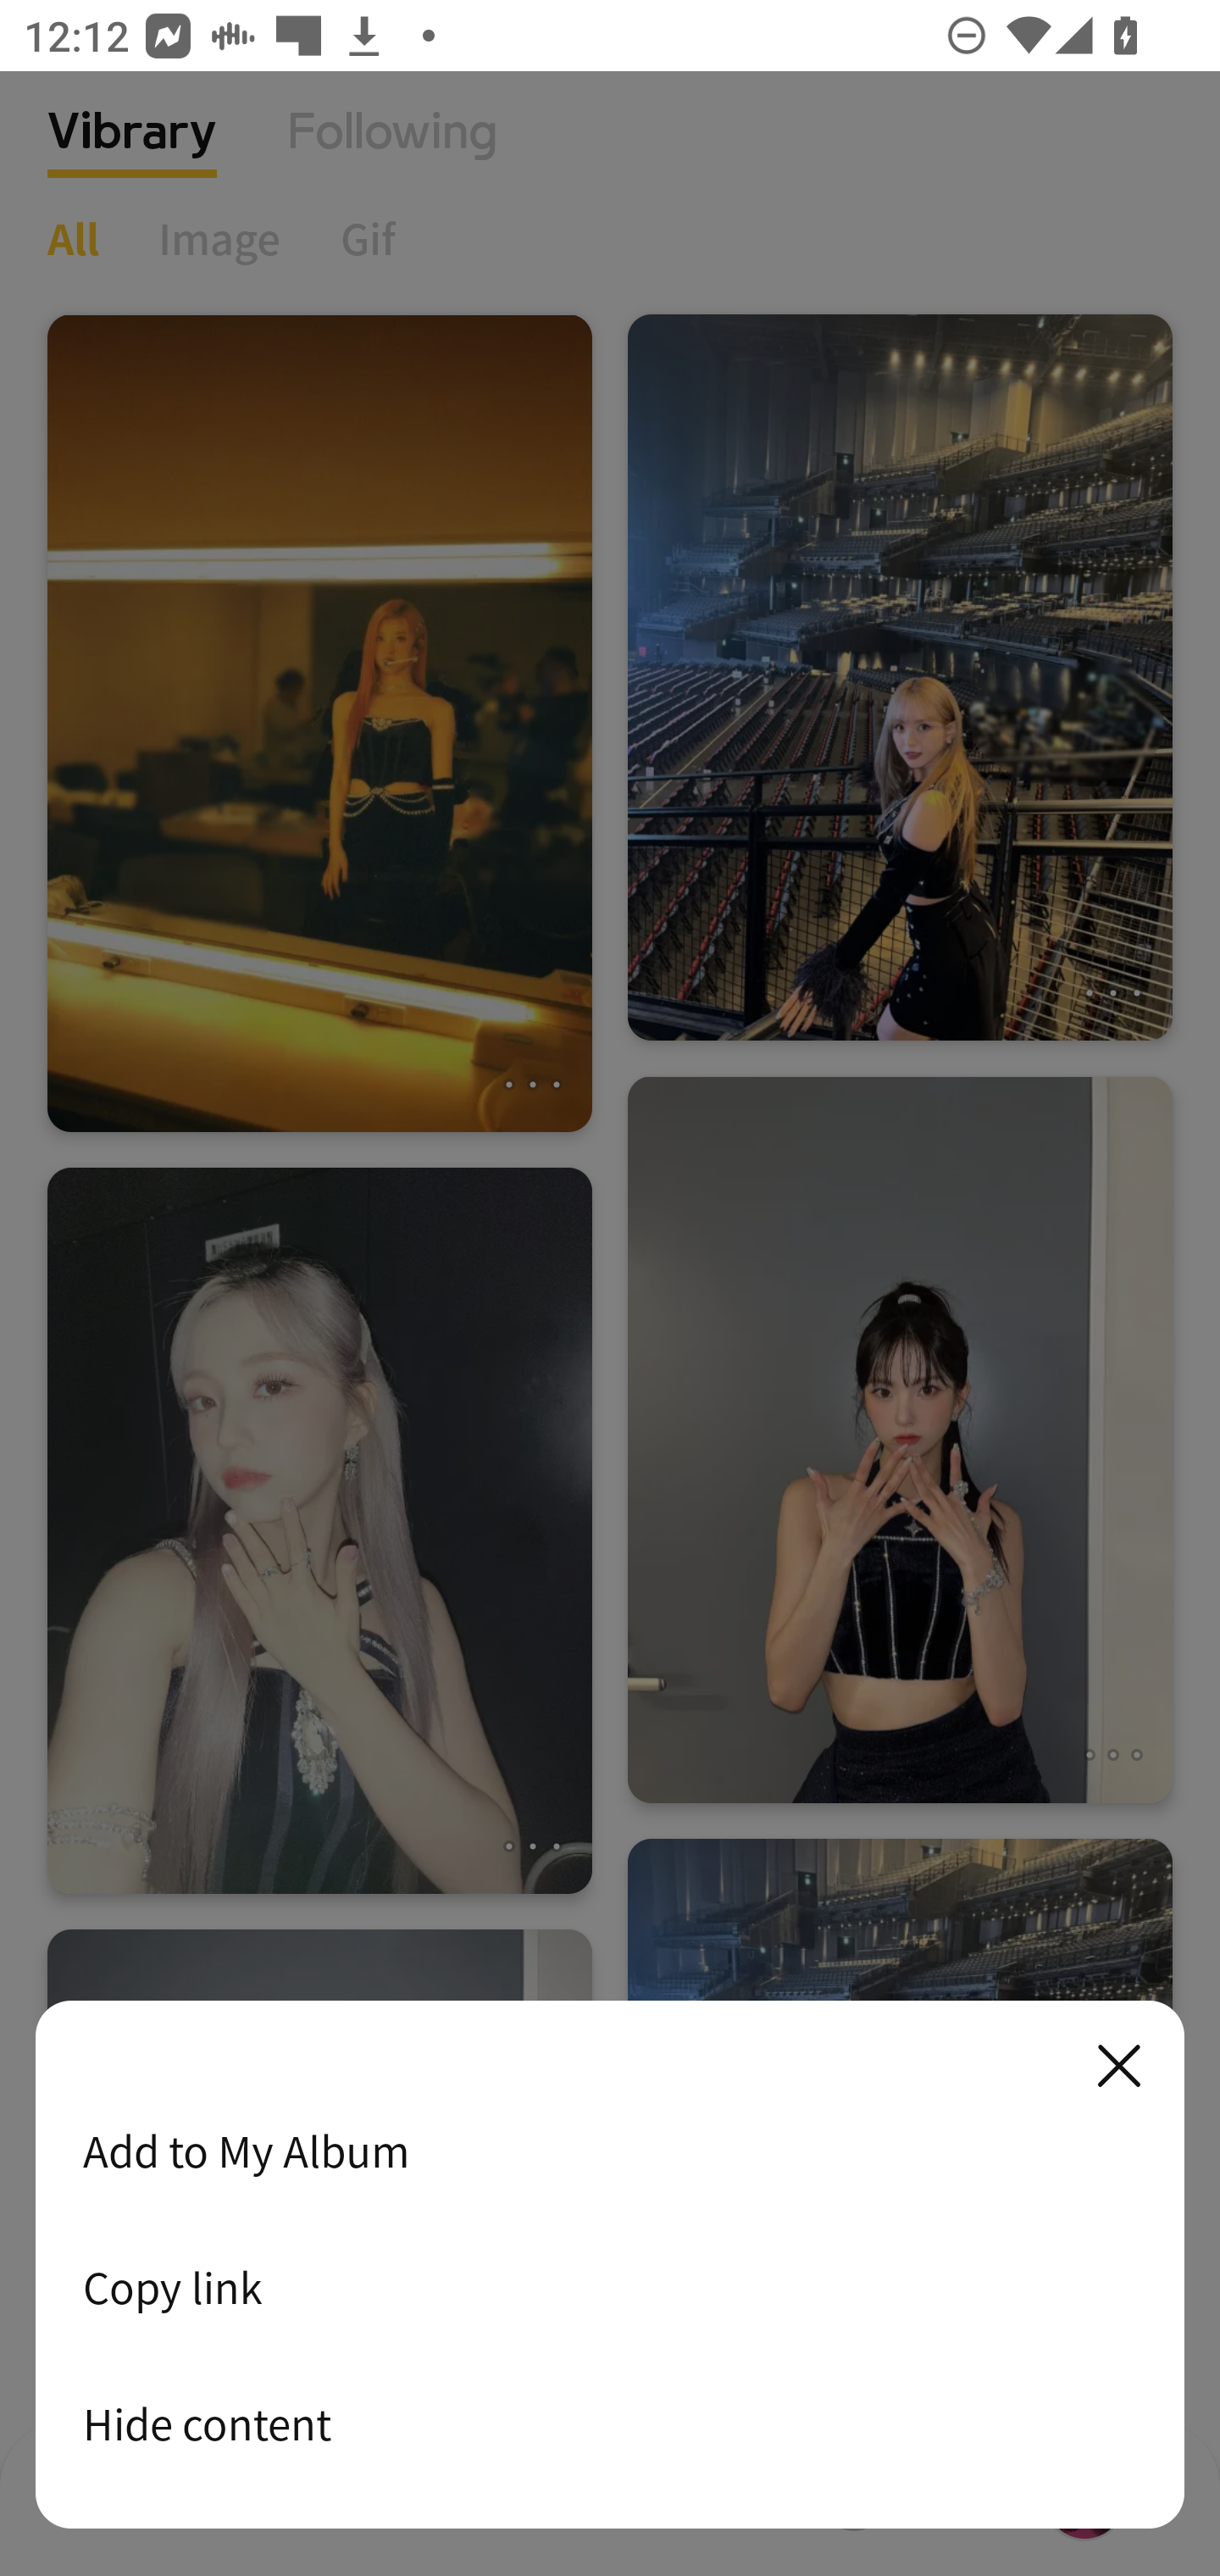  What do you see at coordinates (610, 2423) in the screenshot?
I see `Hide content` at bounding box center [610, 2423].